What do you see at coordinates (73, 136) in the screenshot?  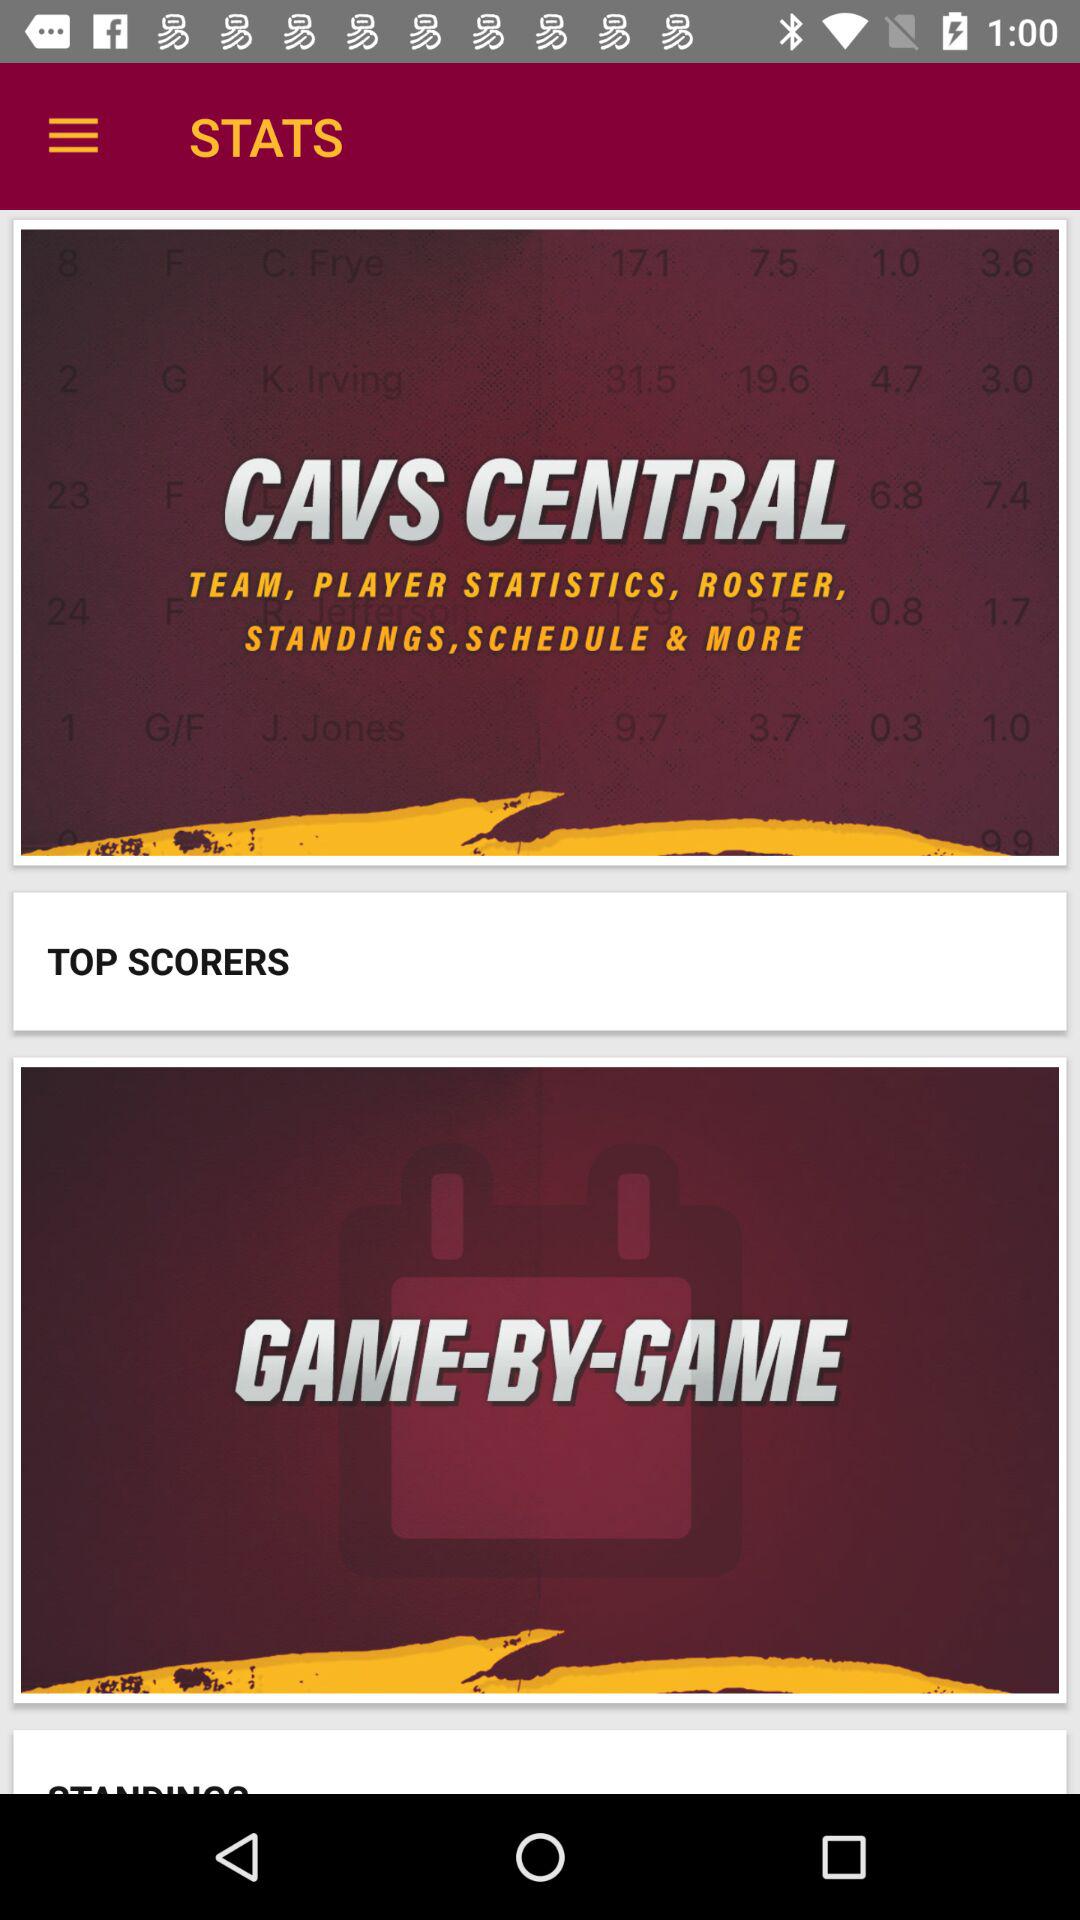 I see `launch icon next to the stats item` at bounding box center [73, 136].